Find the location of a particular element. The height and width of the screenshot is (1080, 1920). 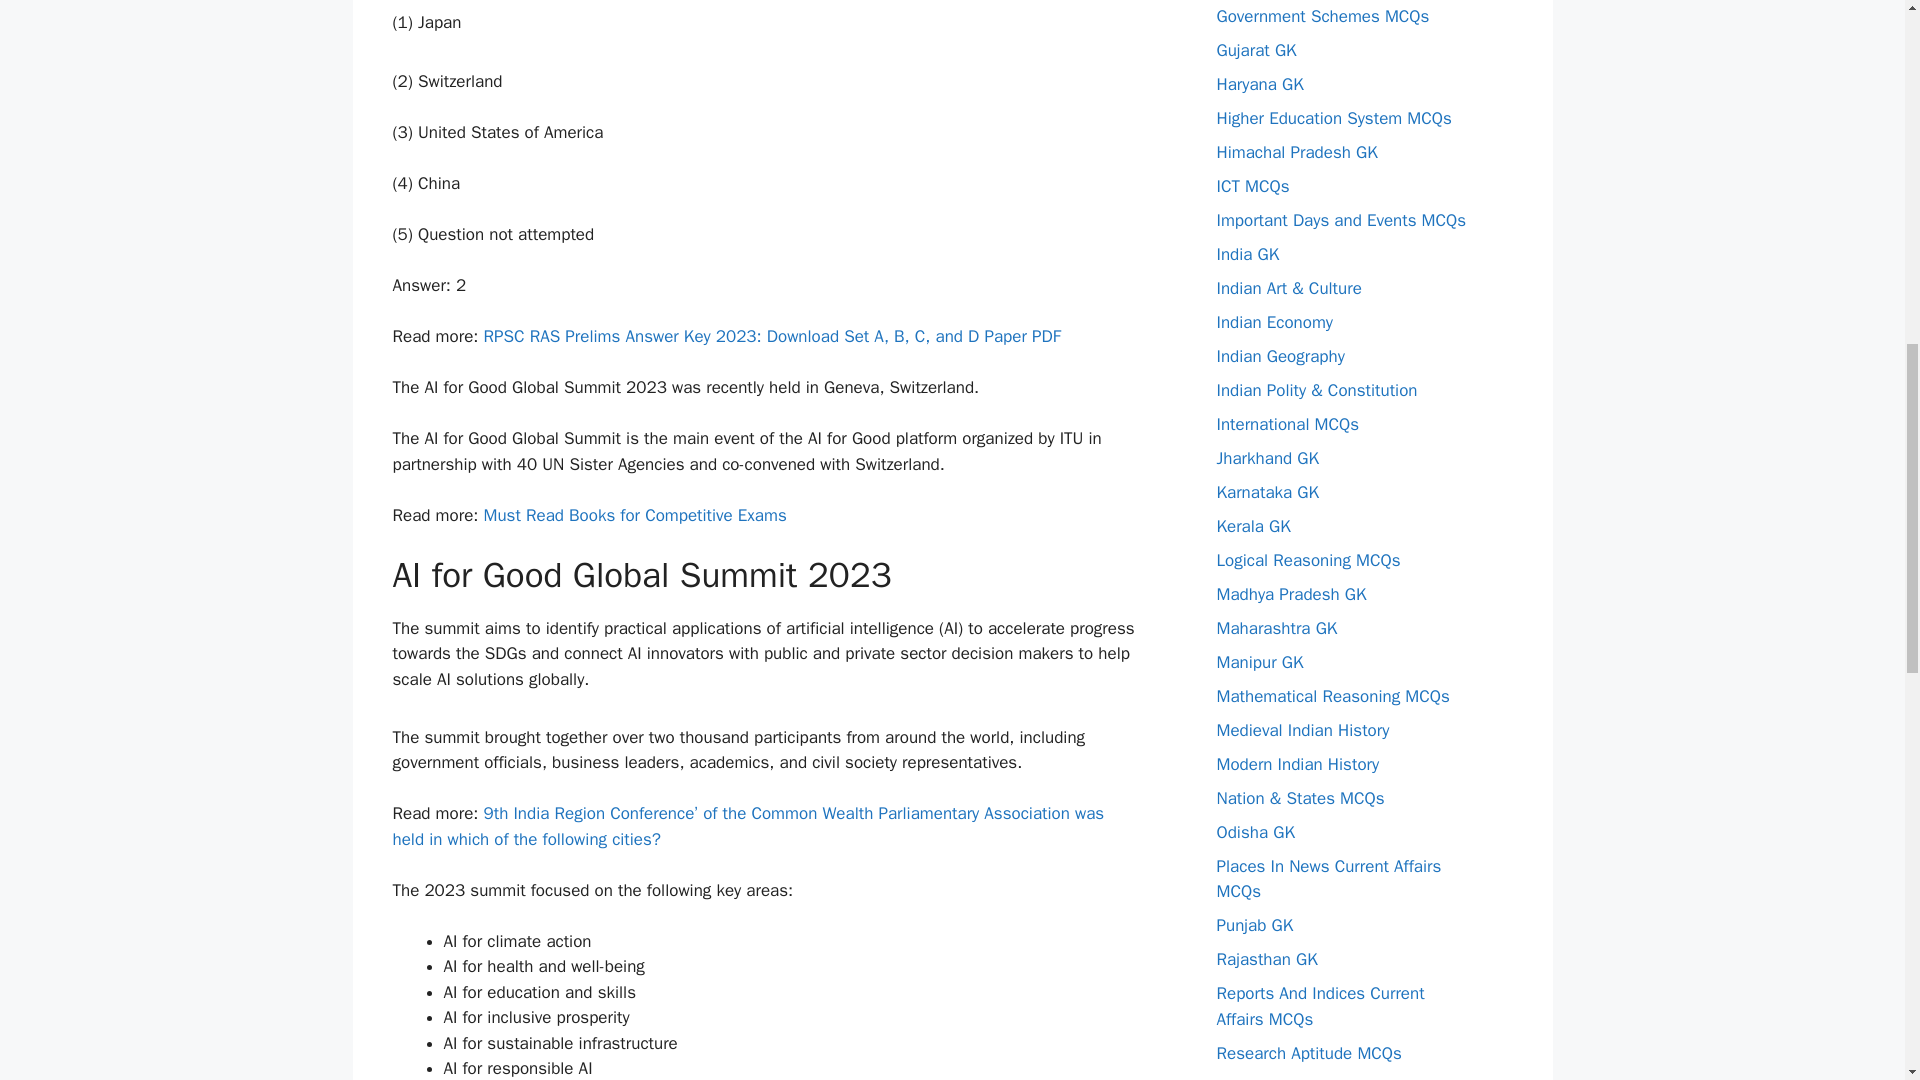

Must Read Books for Competitive Exams is located at coordinates (635, 515).